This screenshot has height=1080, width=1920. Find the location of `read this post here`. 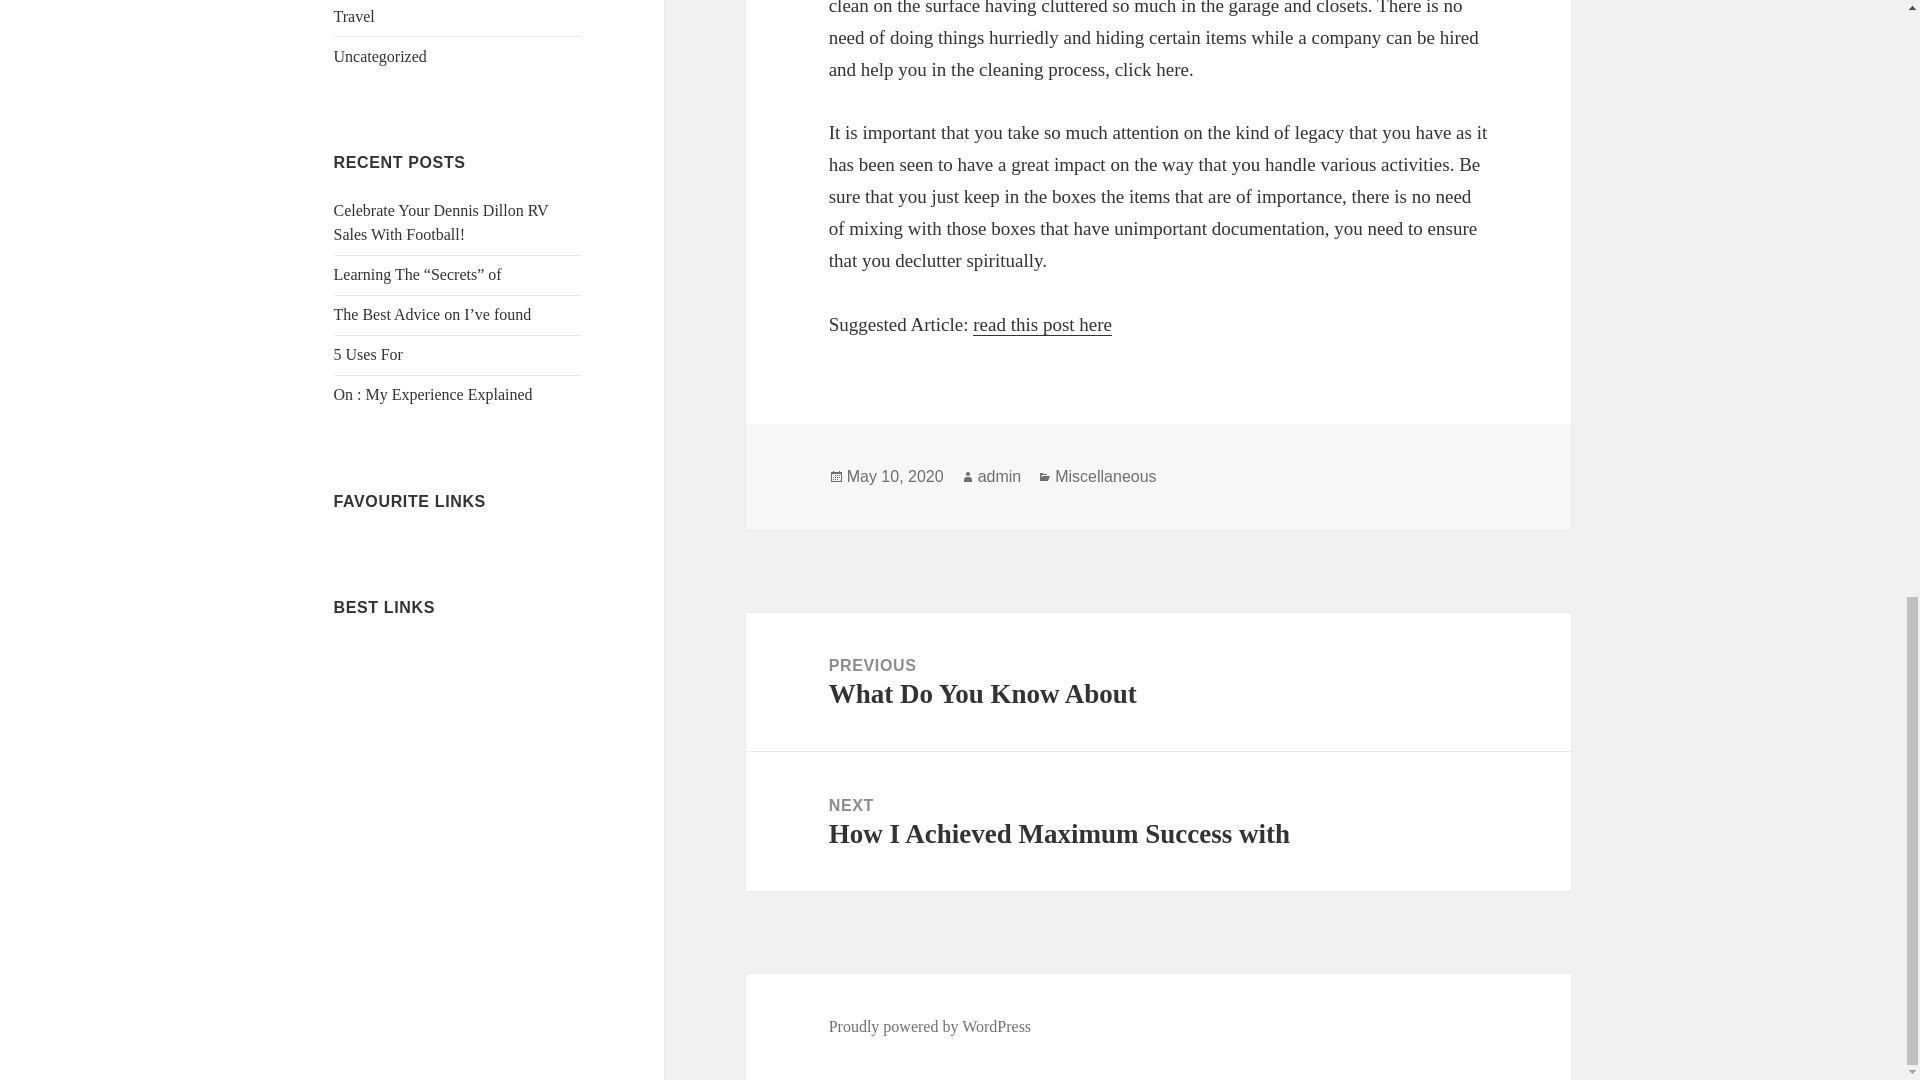

read this post here is located at coordinates (1042, 324).